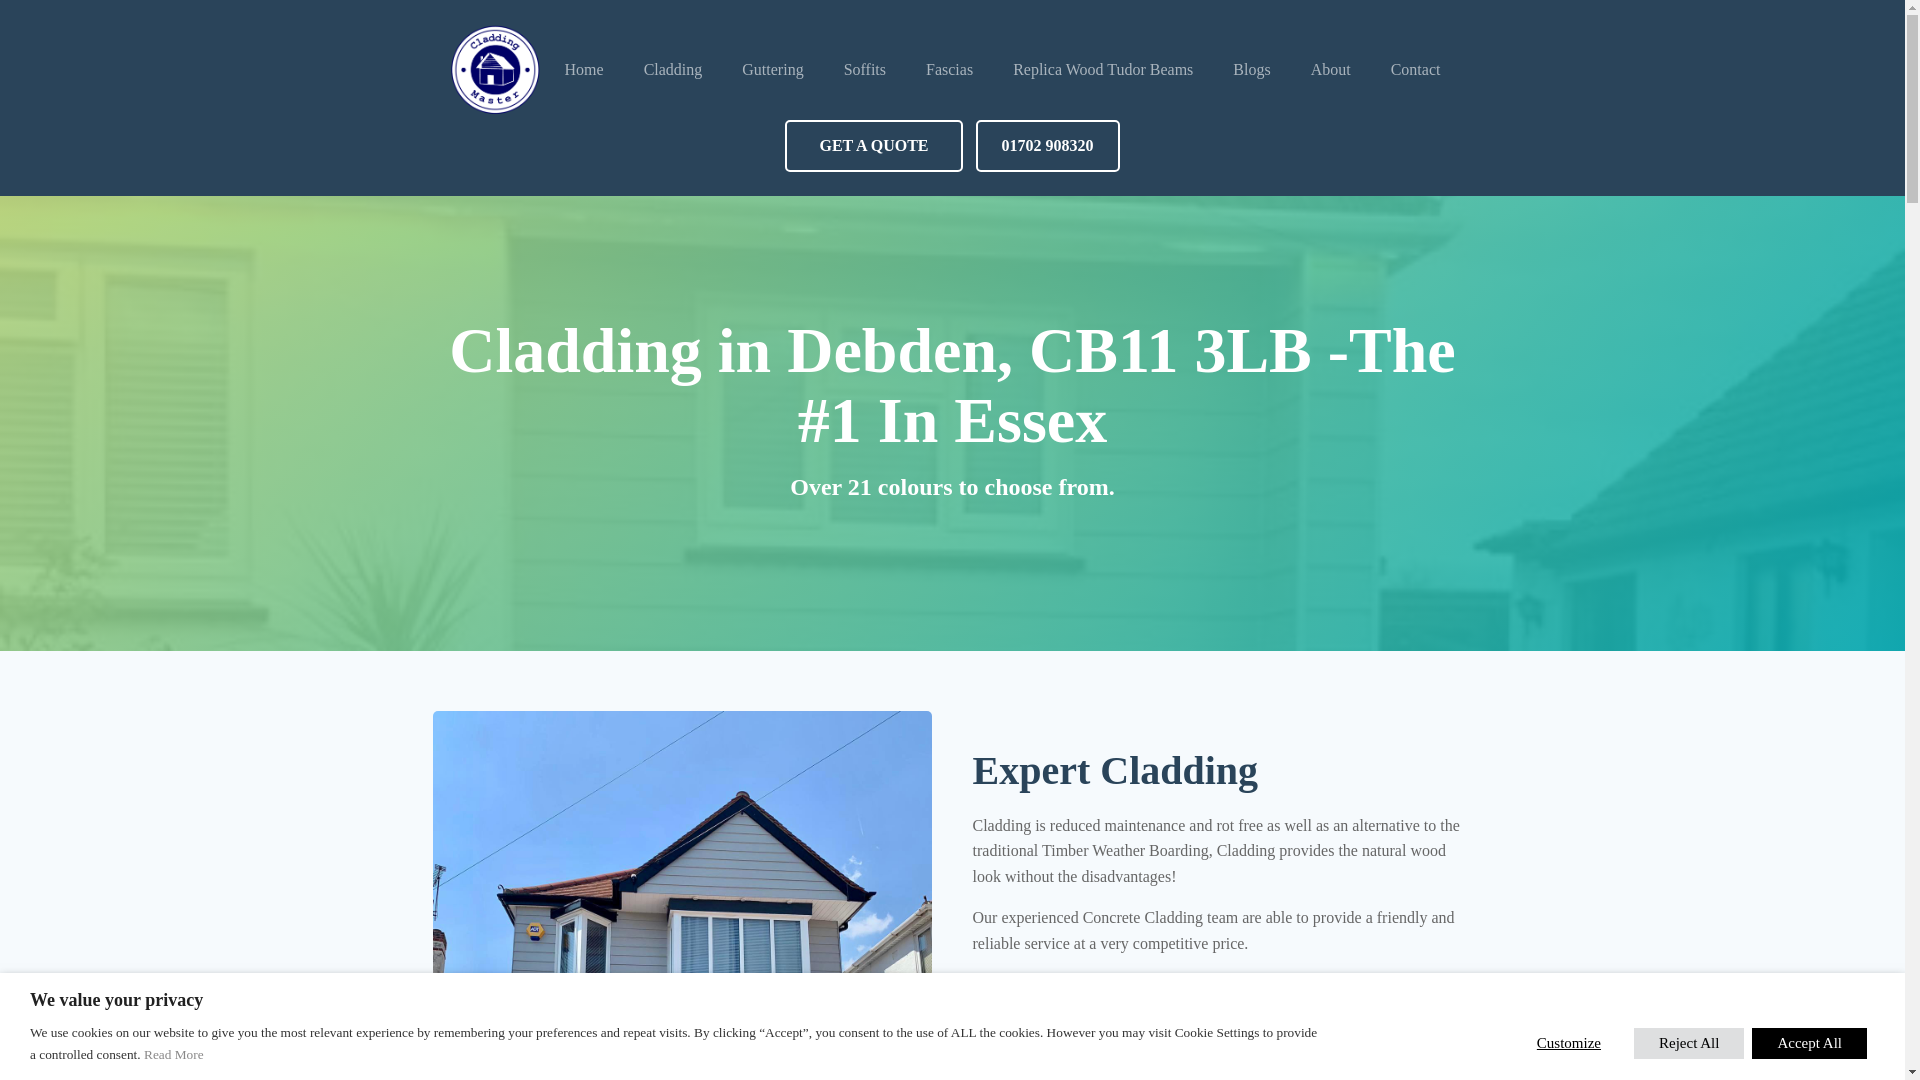 The image size is (1920, 1080). I want to click on Blogs, so click(1252, 70).